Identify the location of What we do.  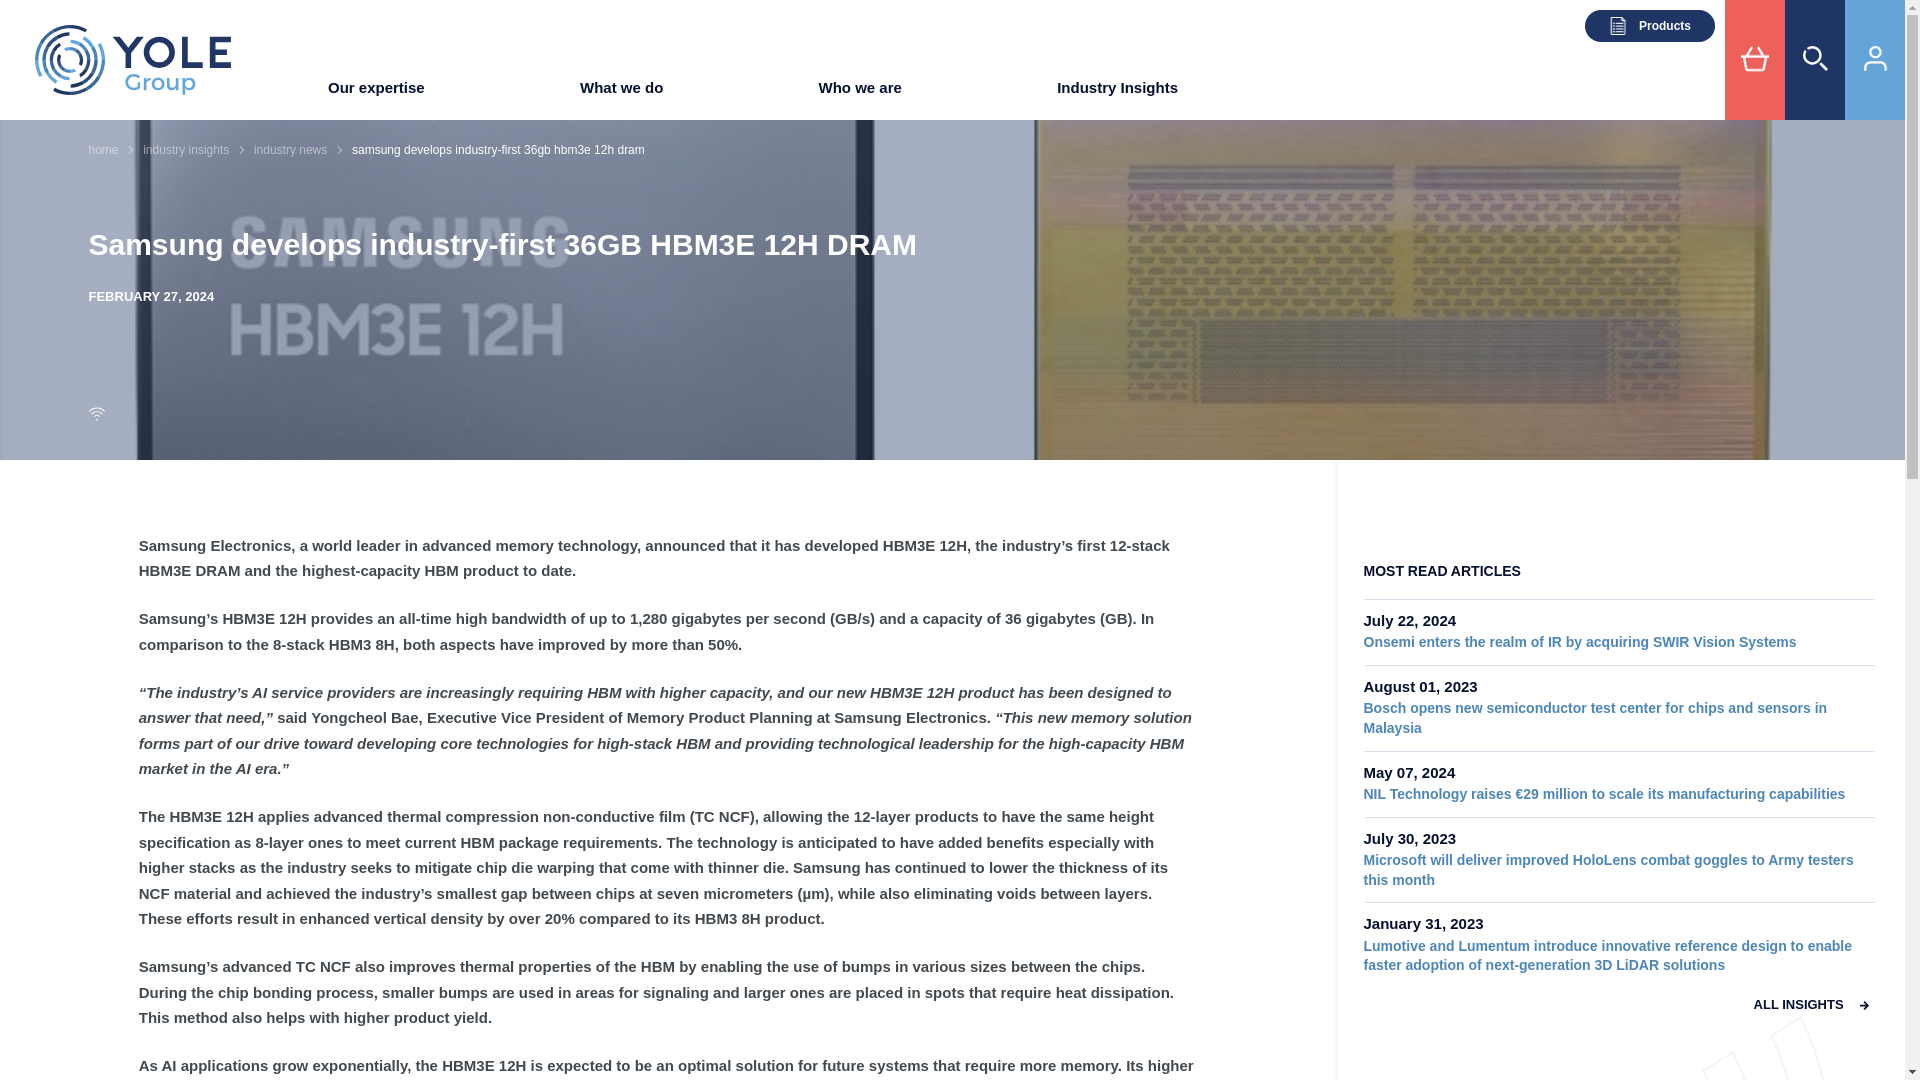
(620, 94).